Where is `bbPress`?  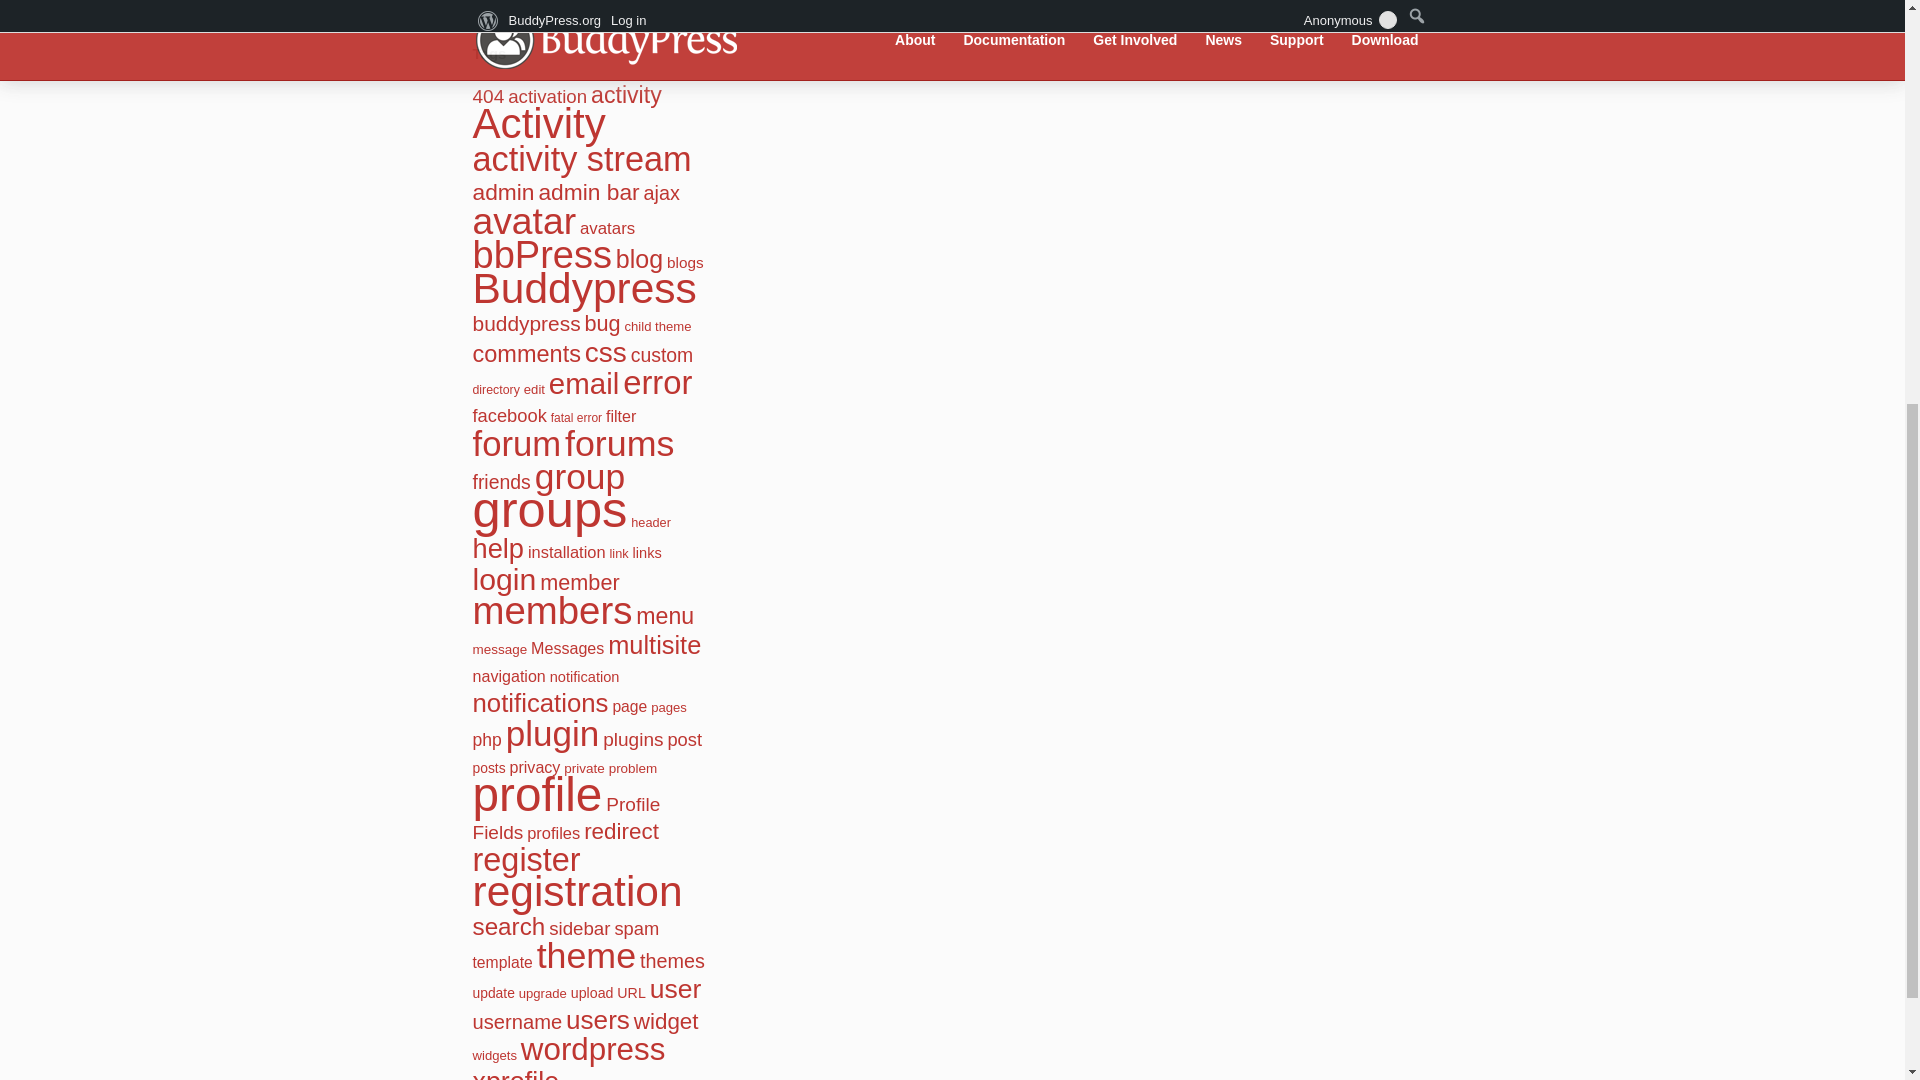 bbPress is located at coordinates (541, 255).